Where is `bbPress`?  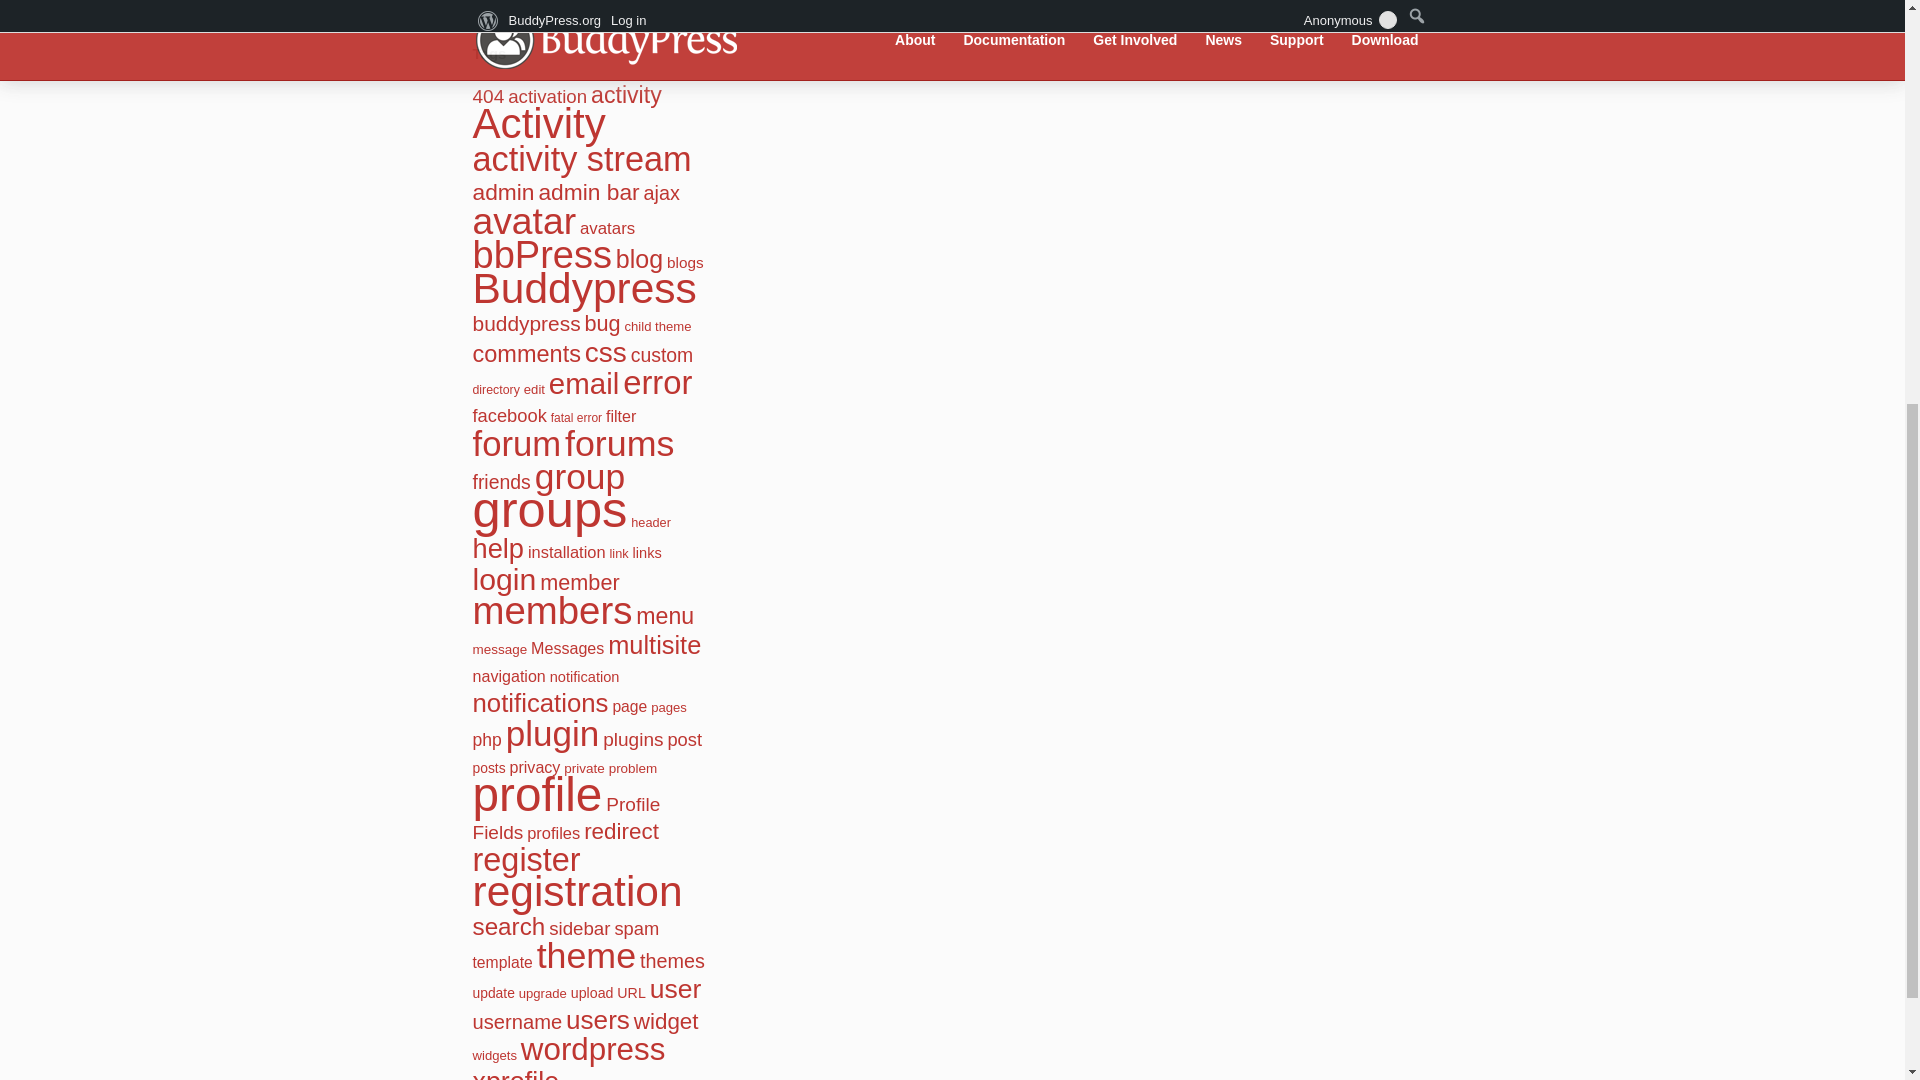 bbPress is located at coordinates (541, 255).